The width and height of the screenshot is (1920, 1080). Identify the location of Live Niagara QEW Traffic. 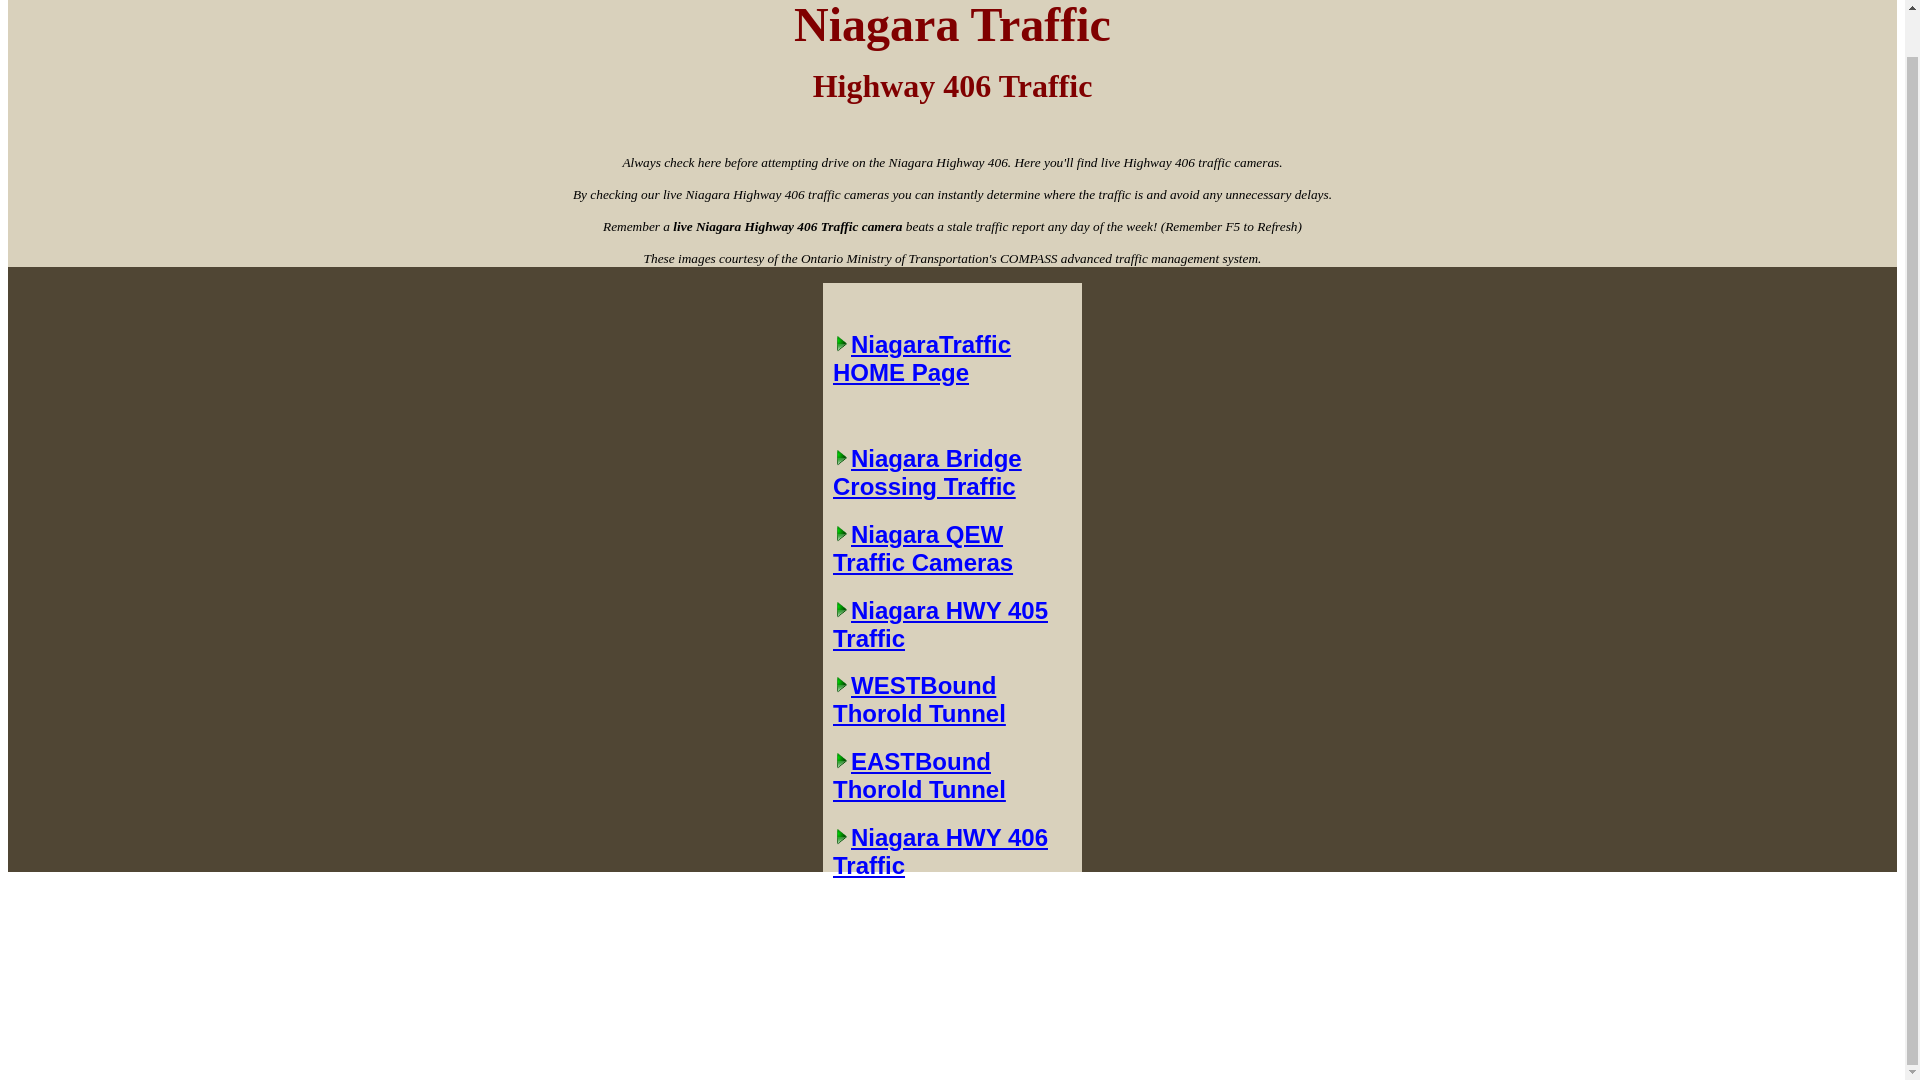
(952, 548).